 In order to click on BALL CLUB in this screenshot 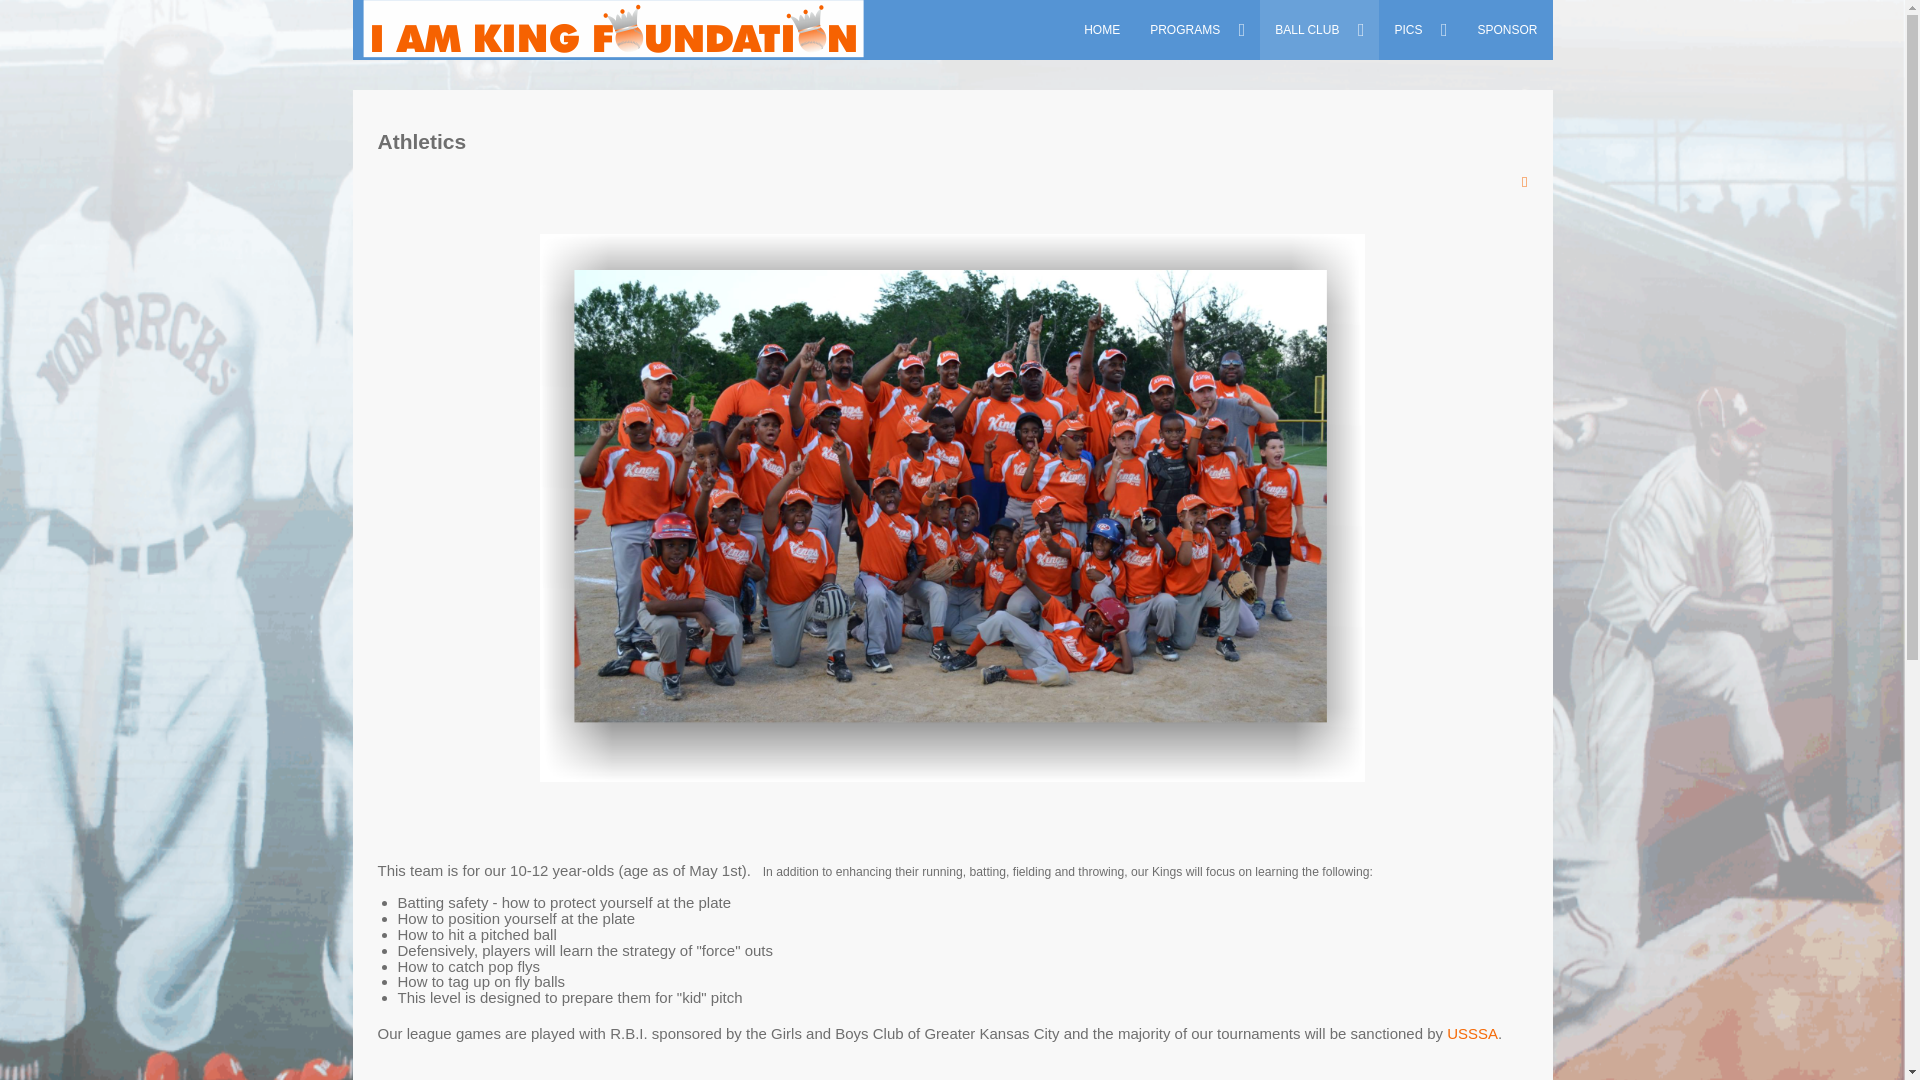, I will do `click(1318, 30)`.